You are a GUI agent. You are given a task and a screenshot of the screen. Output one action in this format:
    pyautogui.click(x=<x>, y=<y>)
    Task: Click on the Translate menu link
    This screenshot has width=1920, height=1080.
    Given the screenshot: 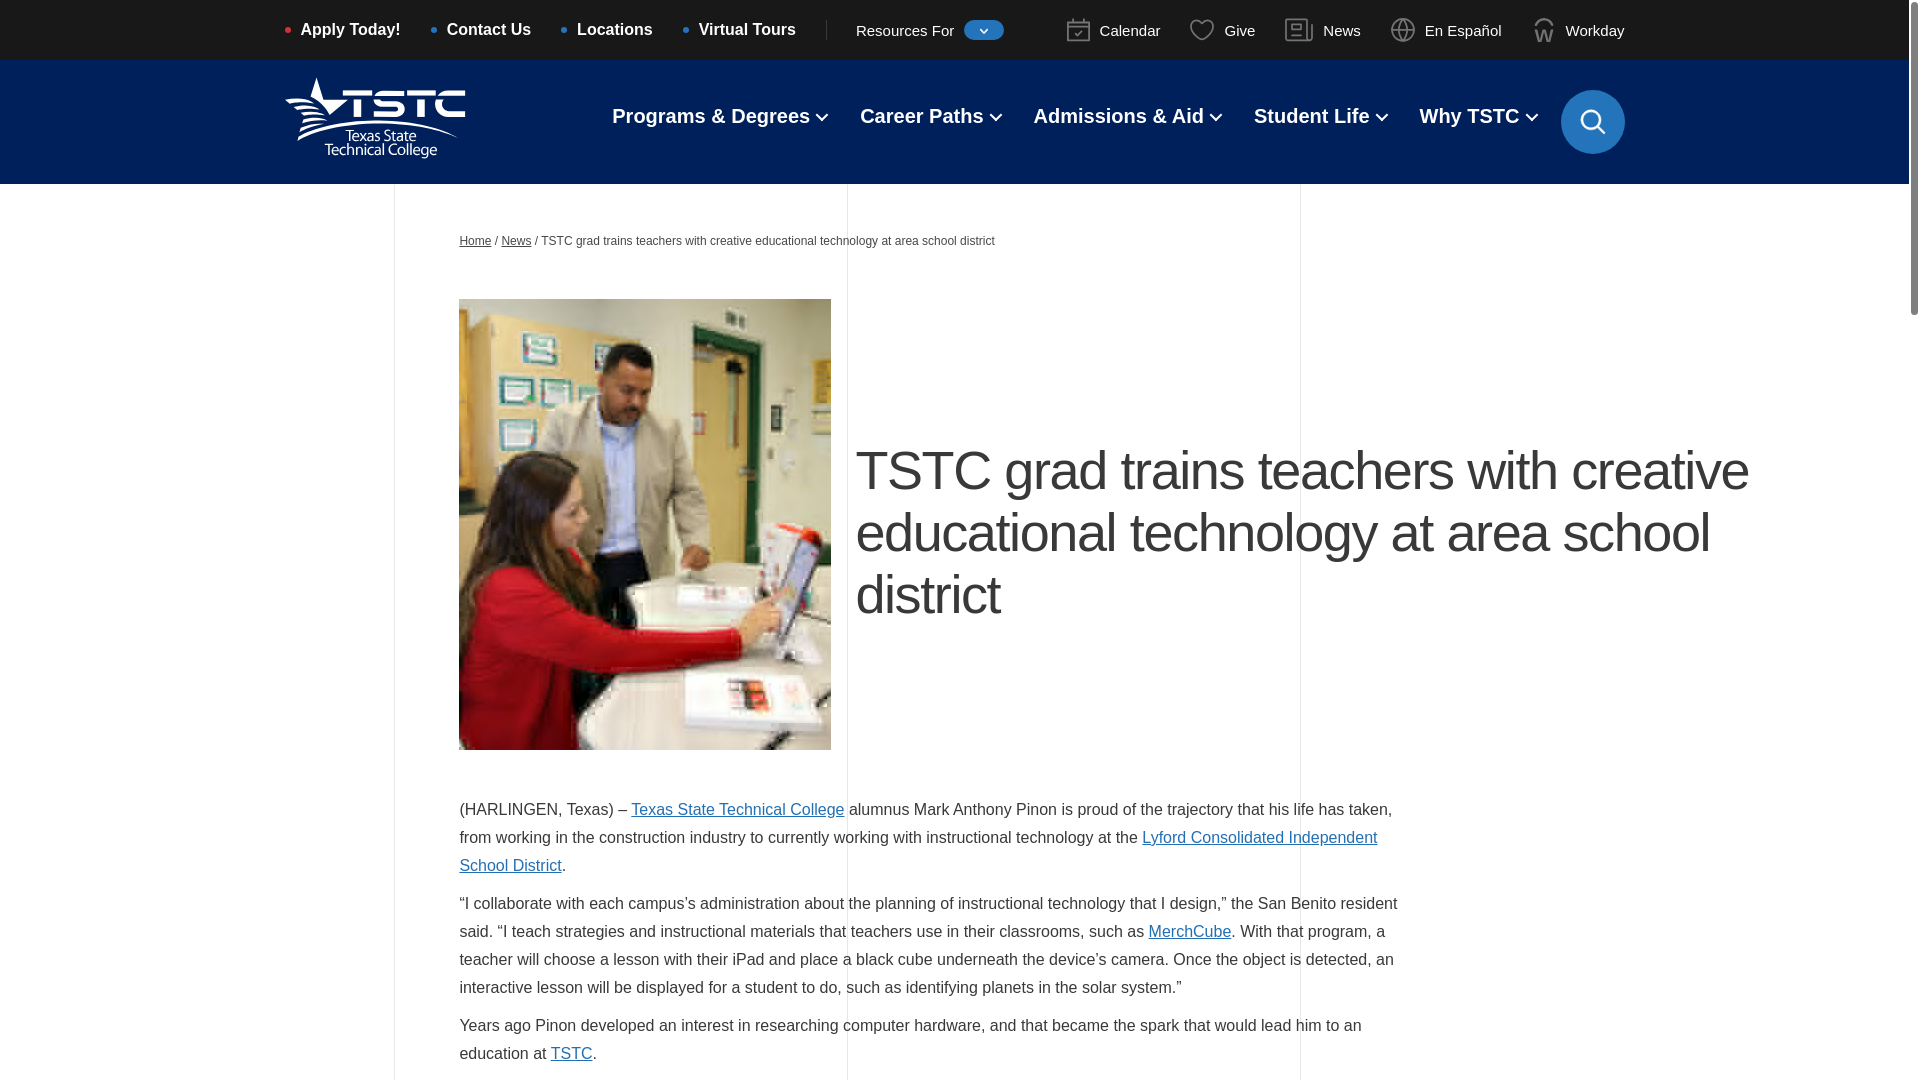 What is the action you would take?
    pyautogui.click(x=1446, y=30)
    